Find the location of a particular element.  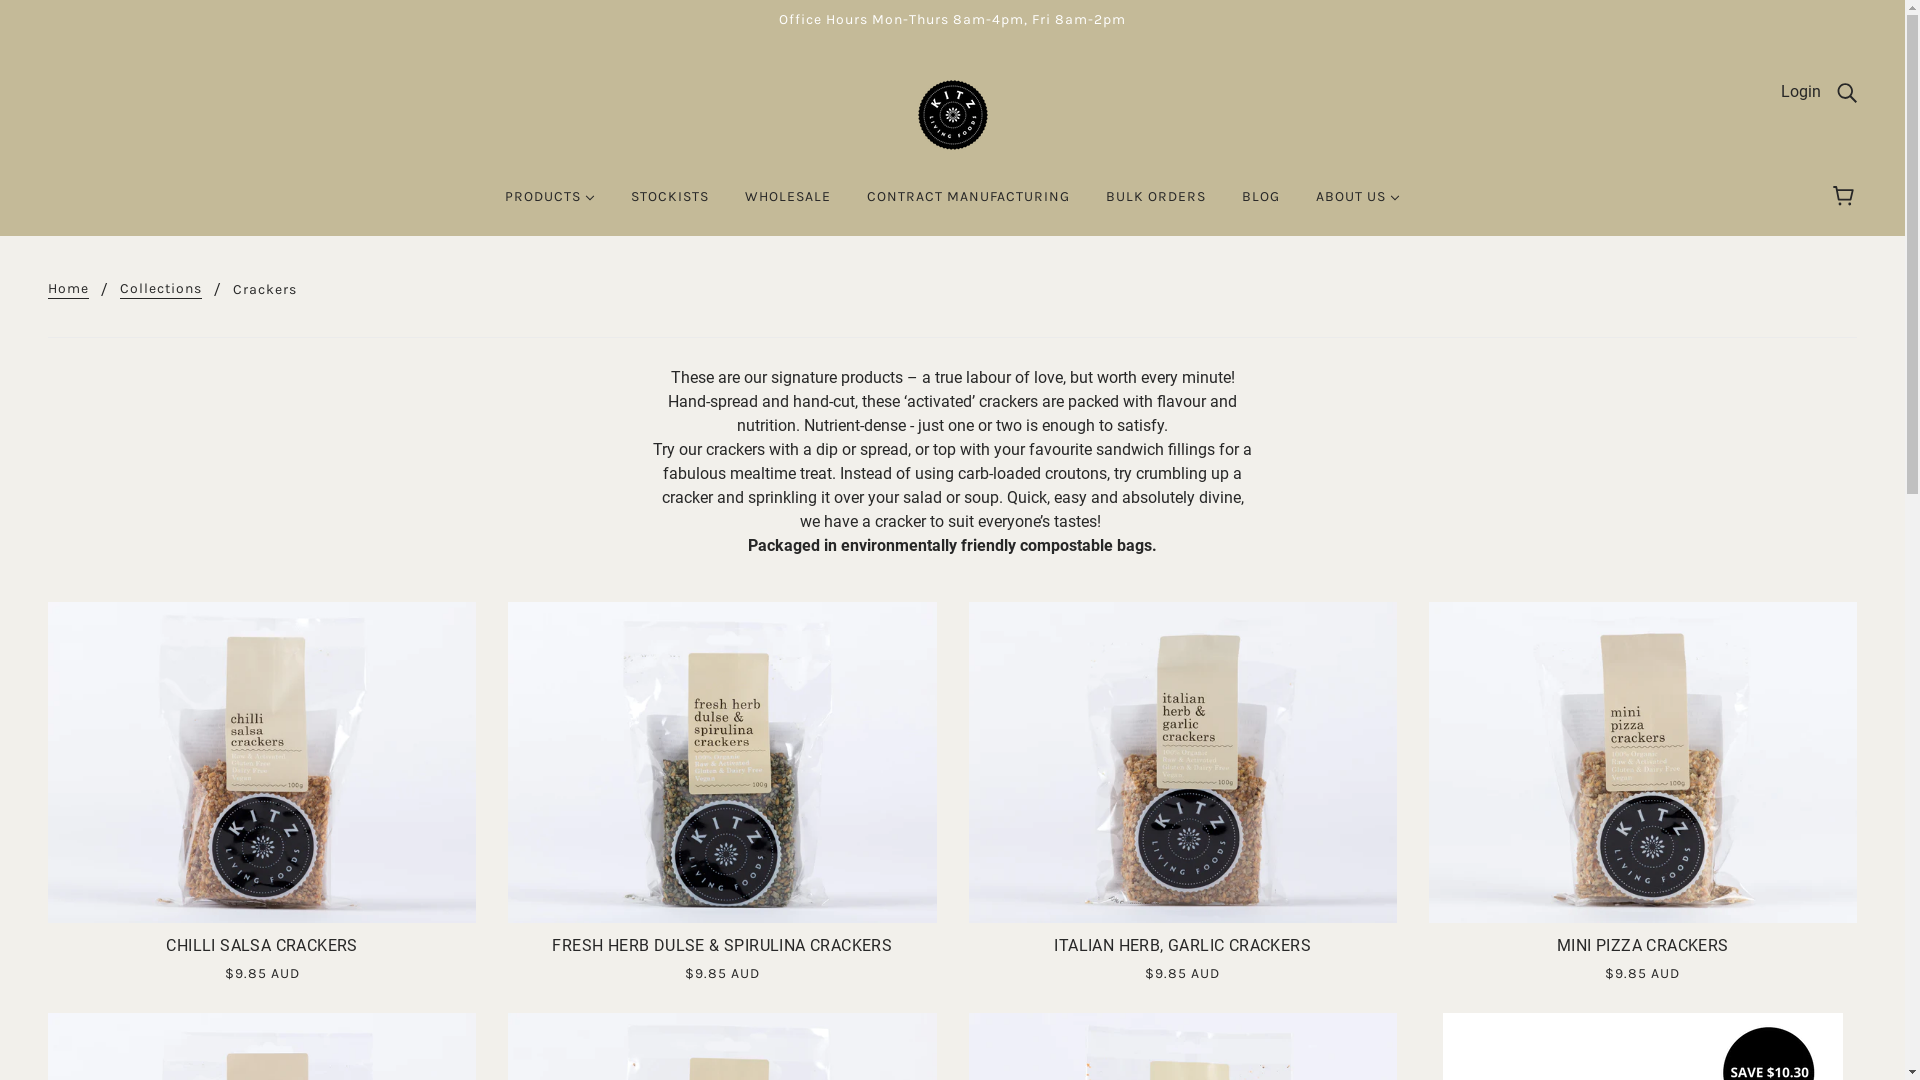

$9.85 AUD is located at coordinates (1643, 973).